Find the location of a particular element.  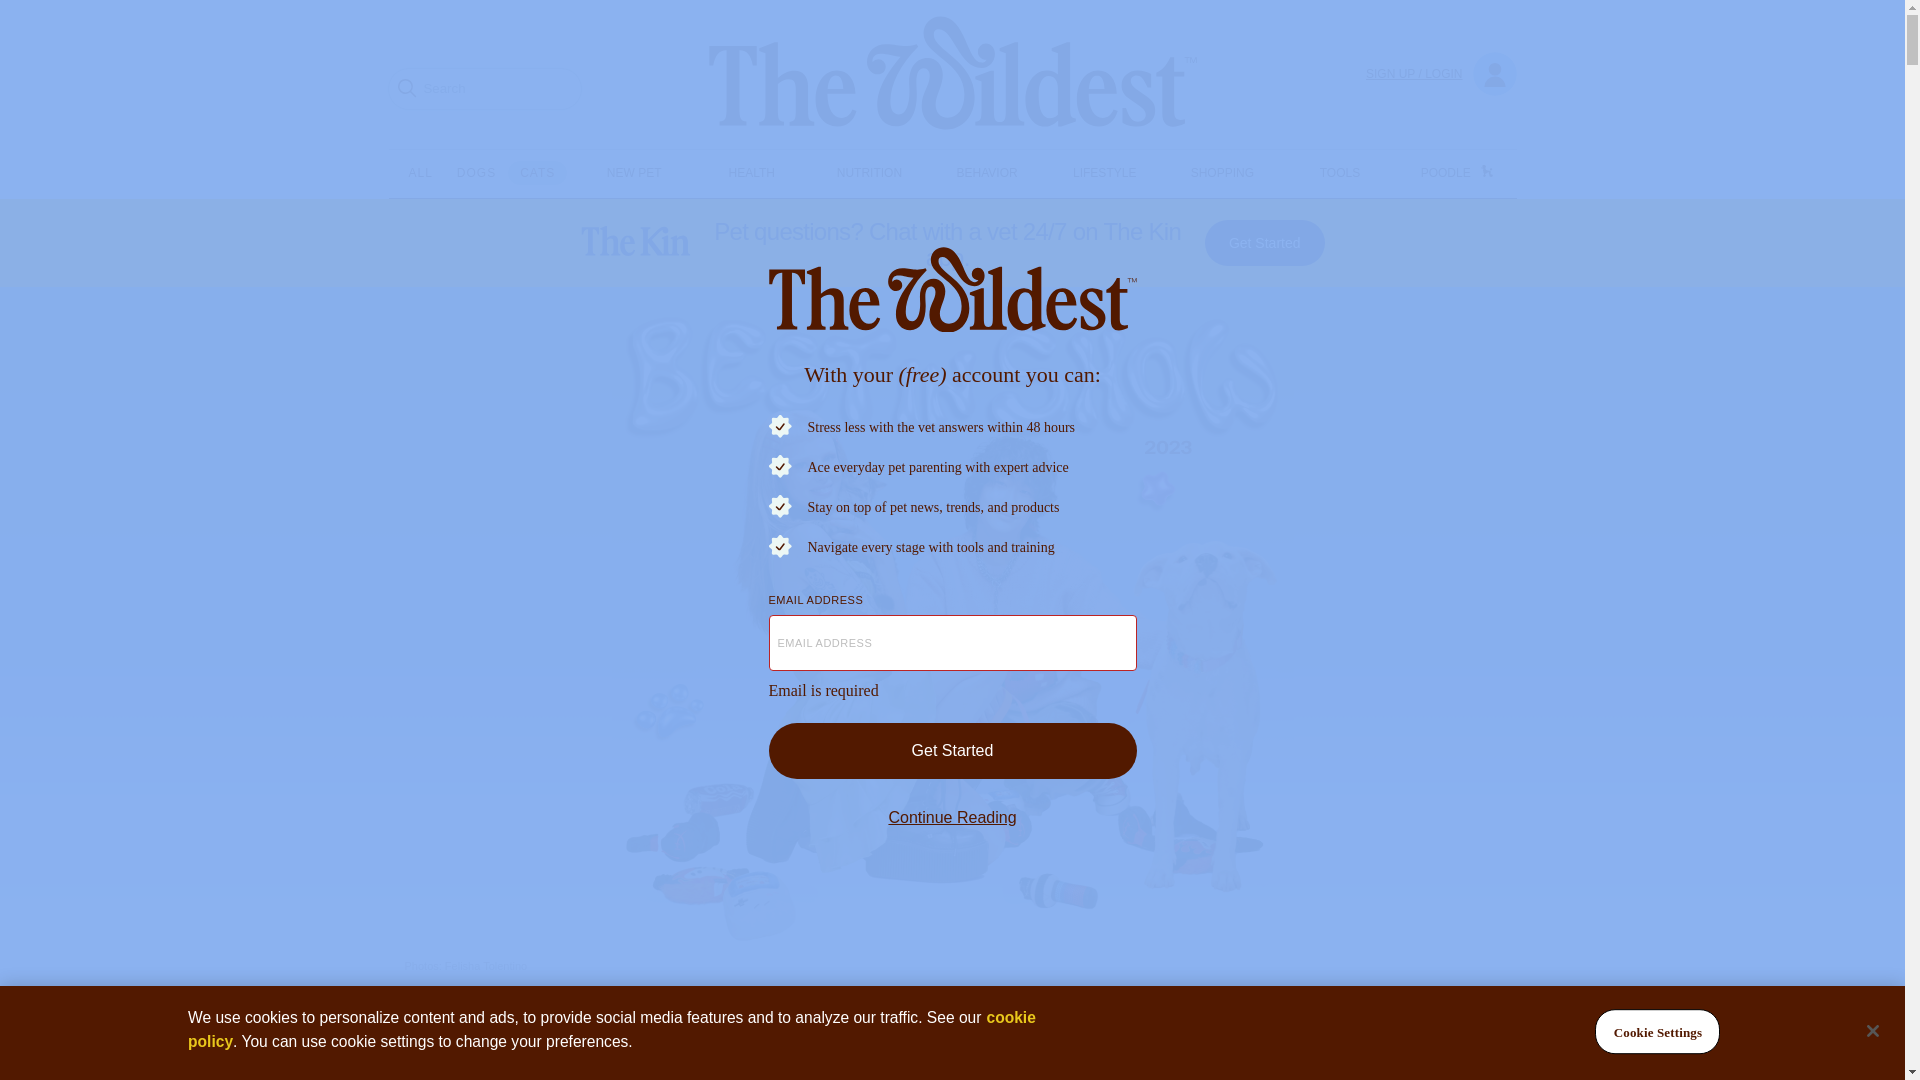

The Wildest Logo is located at coordinates (952, 291).